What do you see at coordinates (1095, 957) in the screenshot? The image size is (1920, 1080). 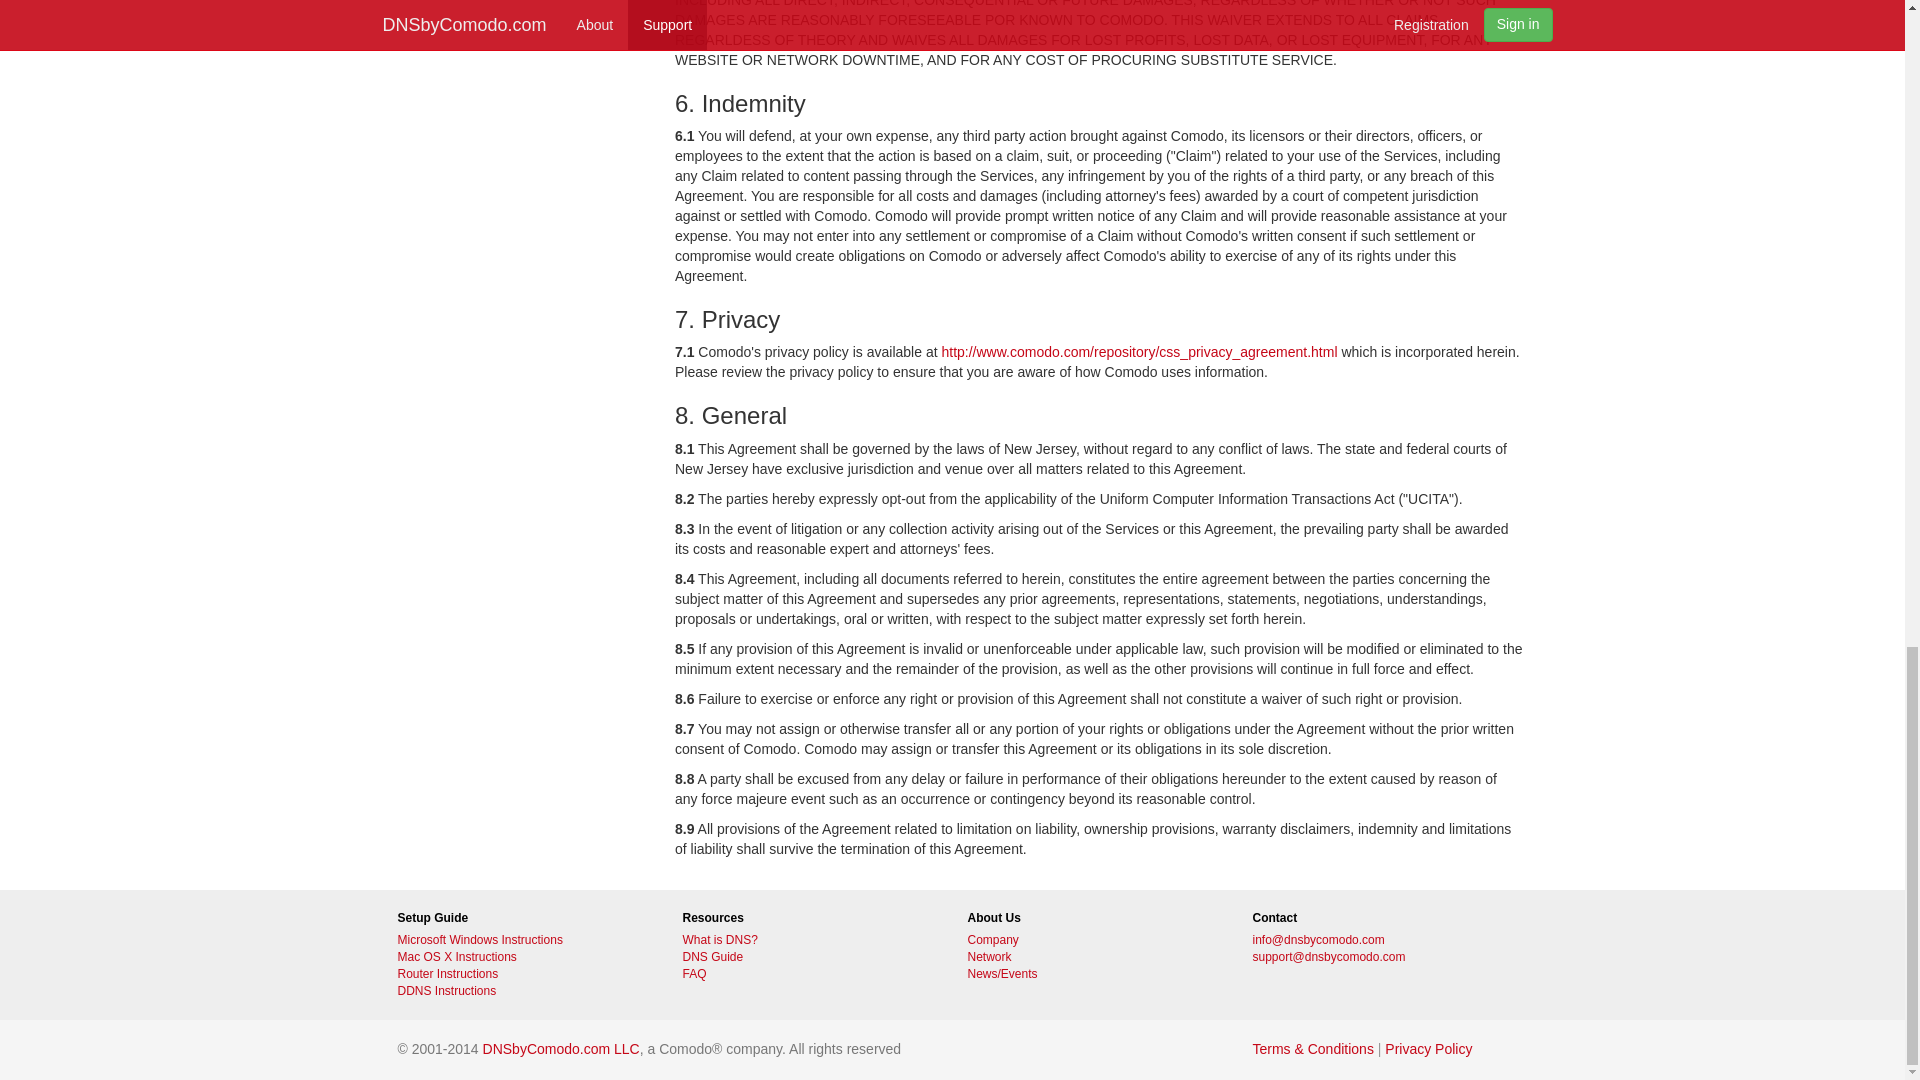 I see `Network` at bounding box center [1095, 957].